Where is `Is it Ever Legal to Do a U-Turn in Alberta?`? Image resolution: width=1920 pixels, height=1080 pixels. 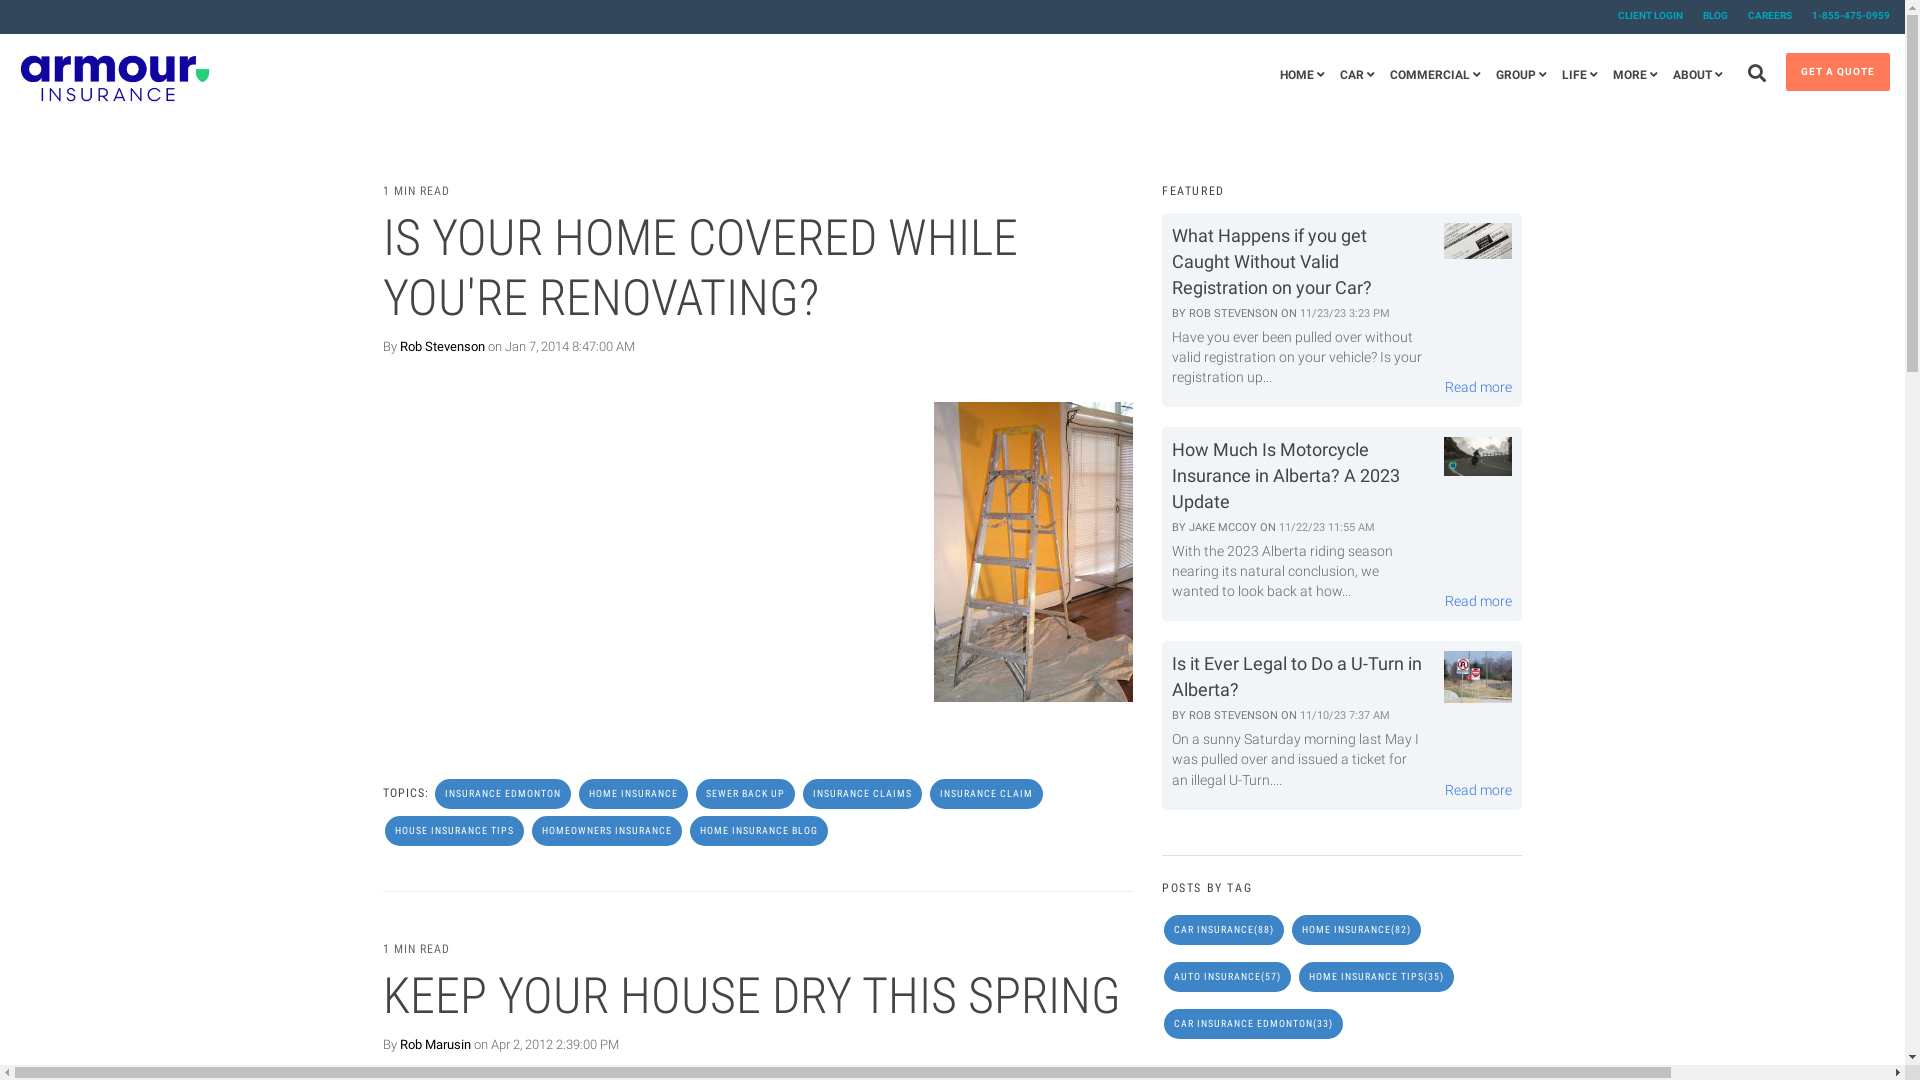
Is it Ever Legal to Do a U-Turn in Alberta? is located at coordinates (1297, 676).